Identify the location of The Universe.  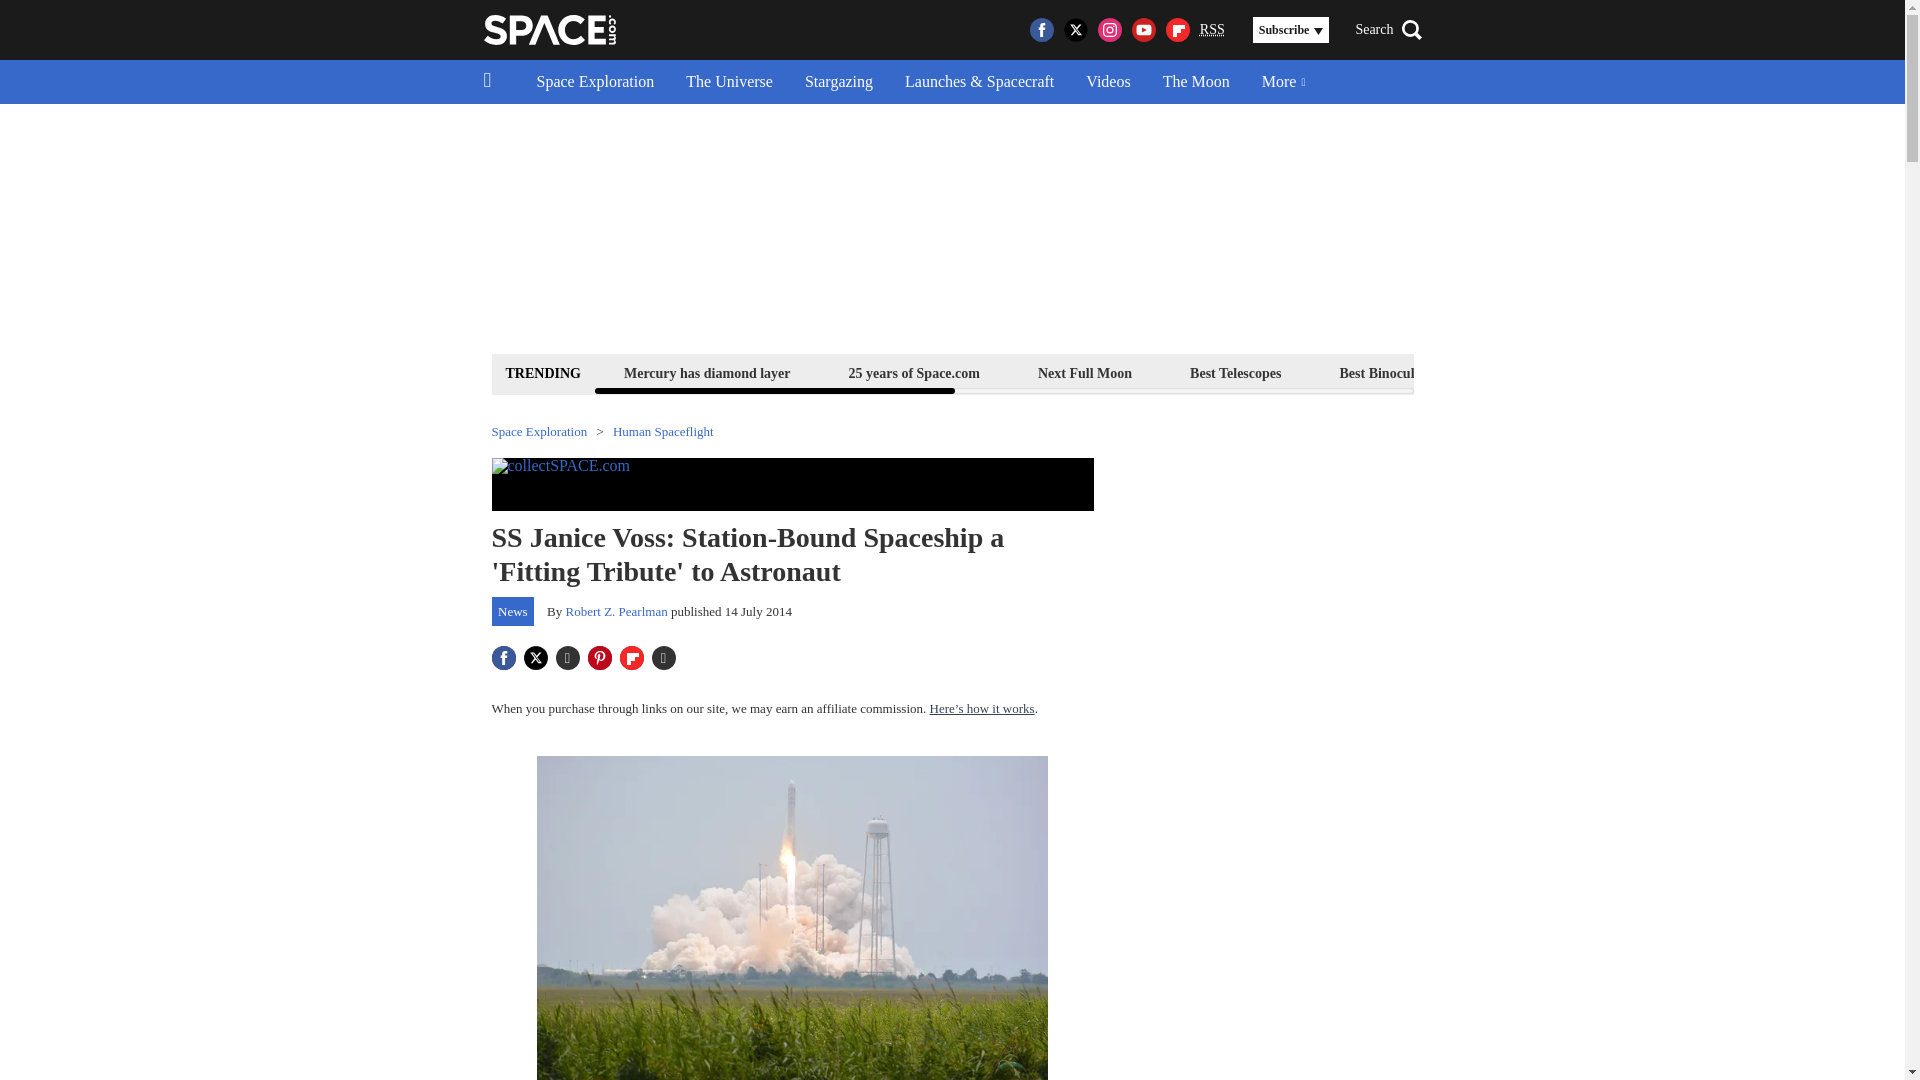
(730, 82).